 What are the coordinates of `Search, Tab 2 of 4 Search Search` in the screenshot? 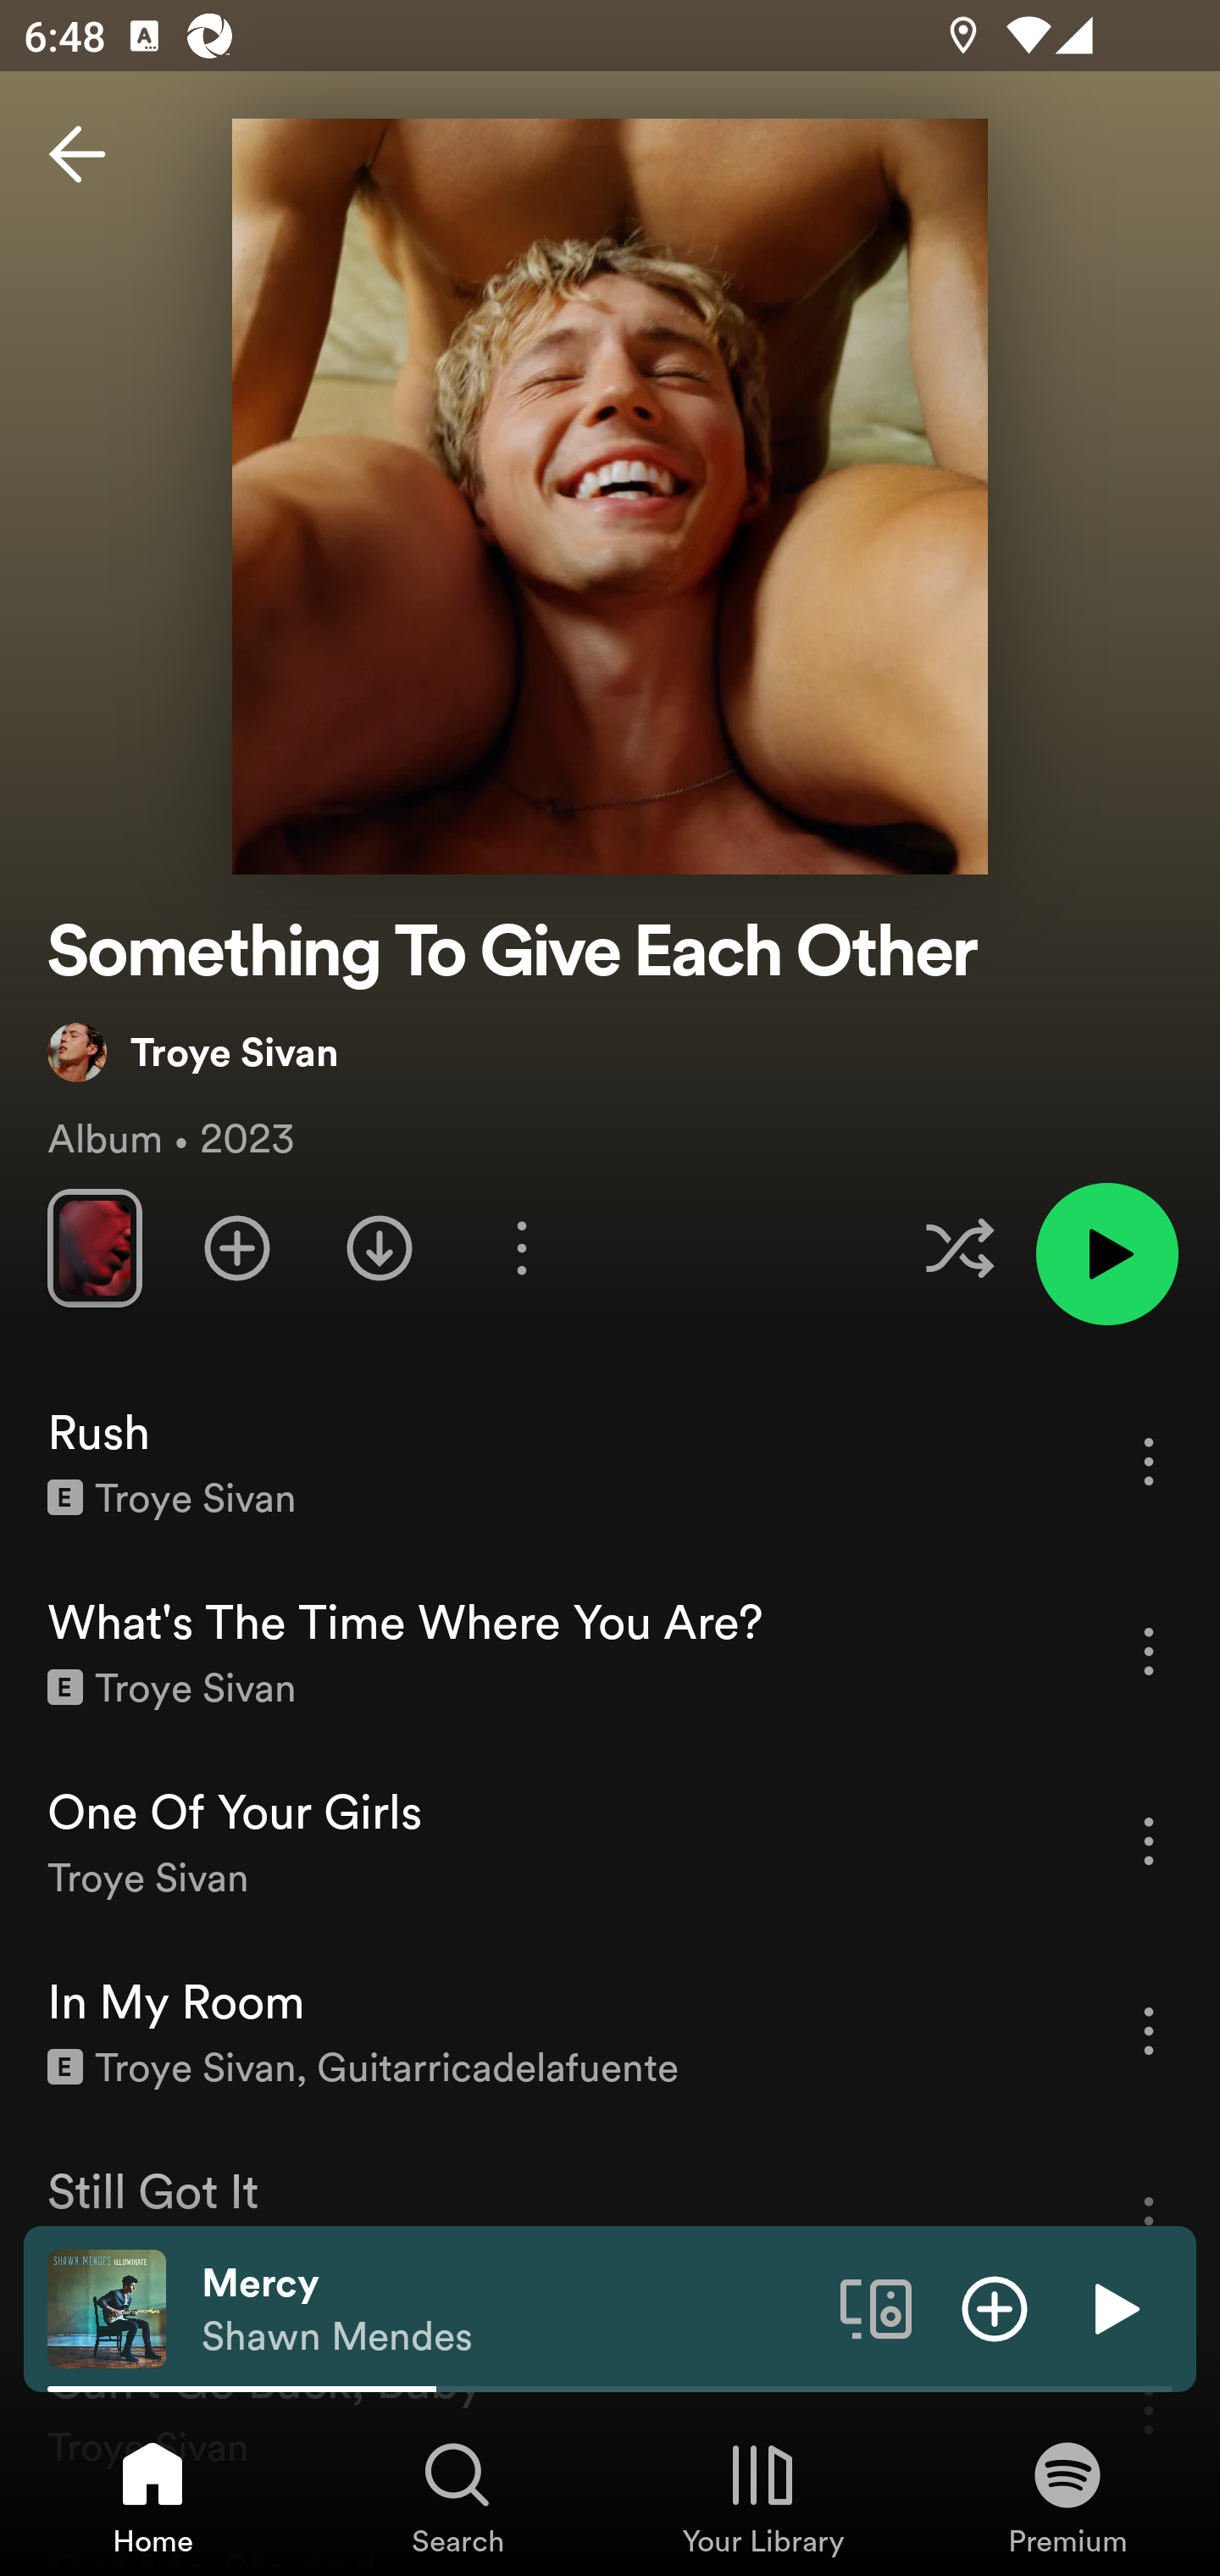 It's located at (457, 2496).